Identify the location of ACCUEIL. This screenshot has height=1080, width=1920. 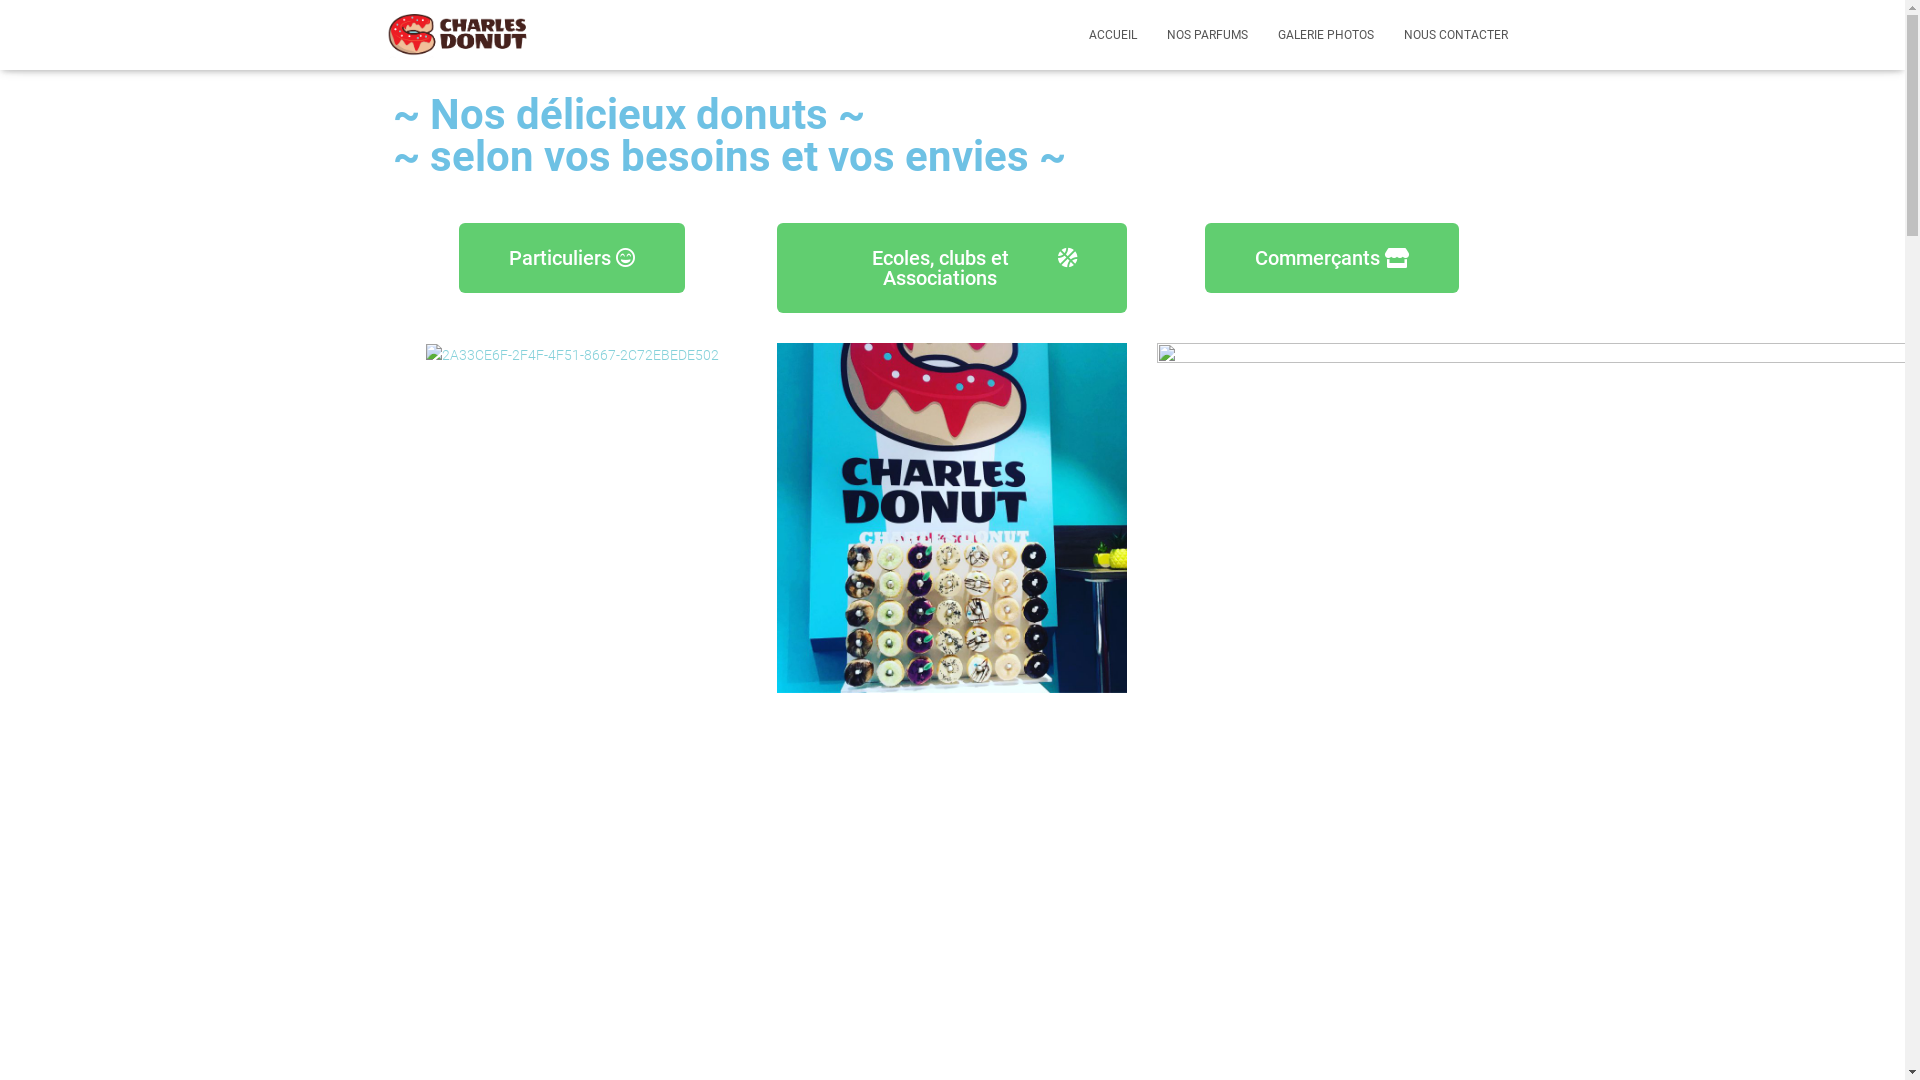
(1113, 35).